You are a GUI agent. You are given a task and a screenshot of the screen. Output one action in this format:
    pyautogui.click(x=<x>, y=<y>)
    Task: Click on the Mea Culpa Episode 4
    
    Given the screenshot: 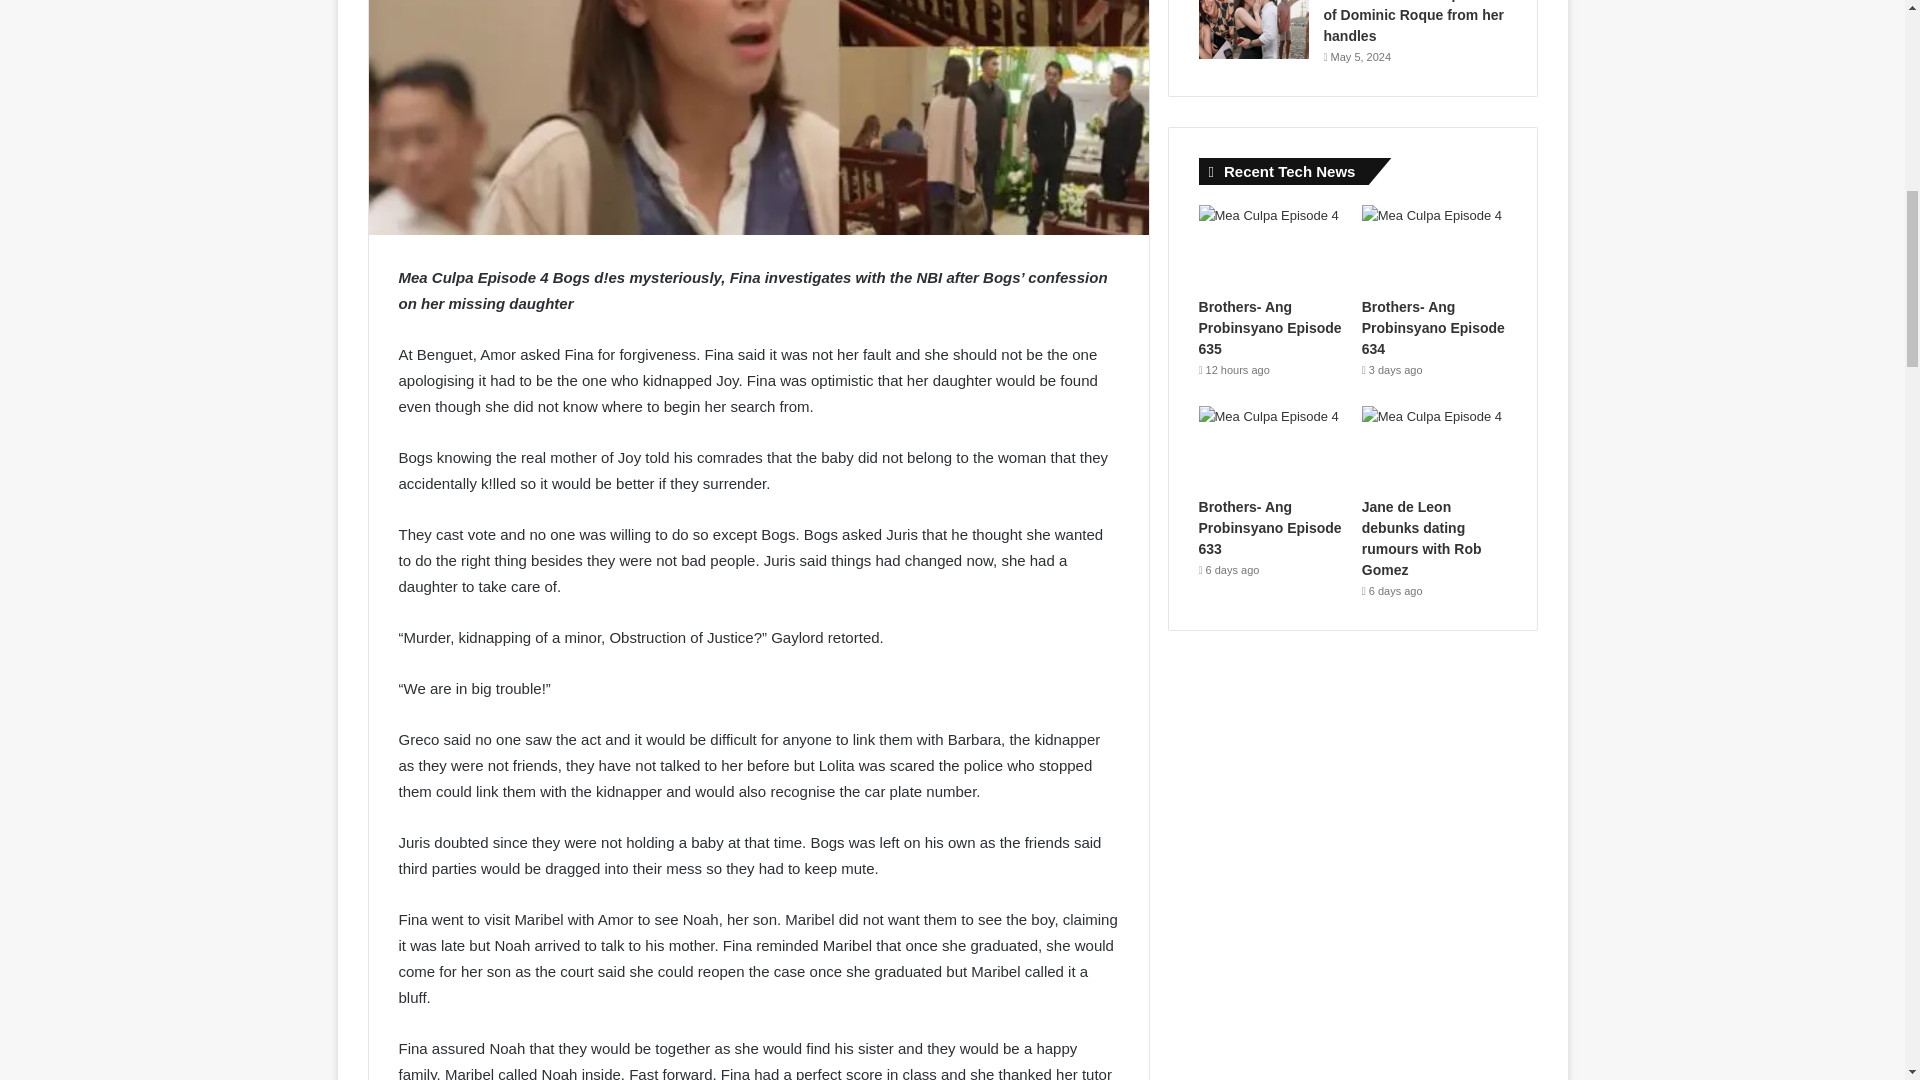 What is the action you would take?
    pyautogui.click(x=758, y=118)
    